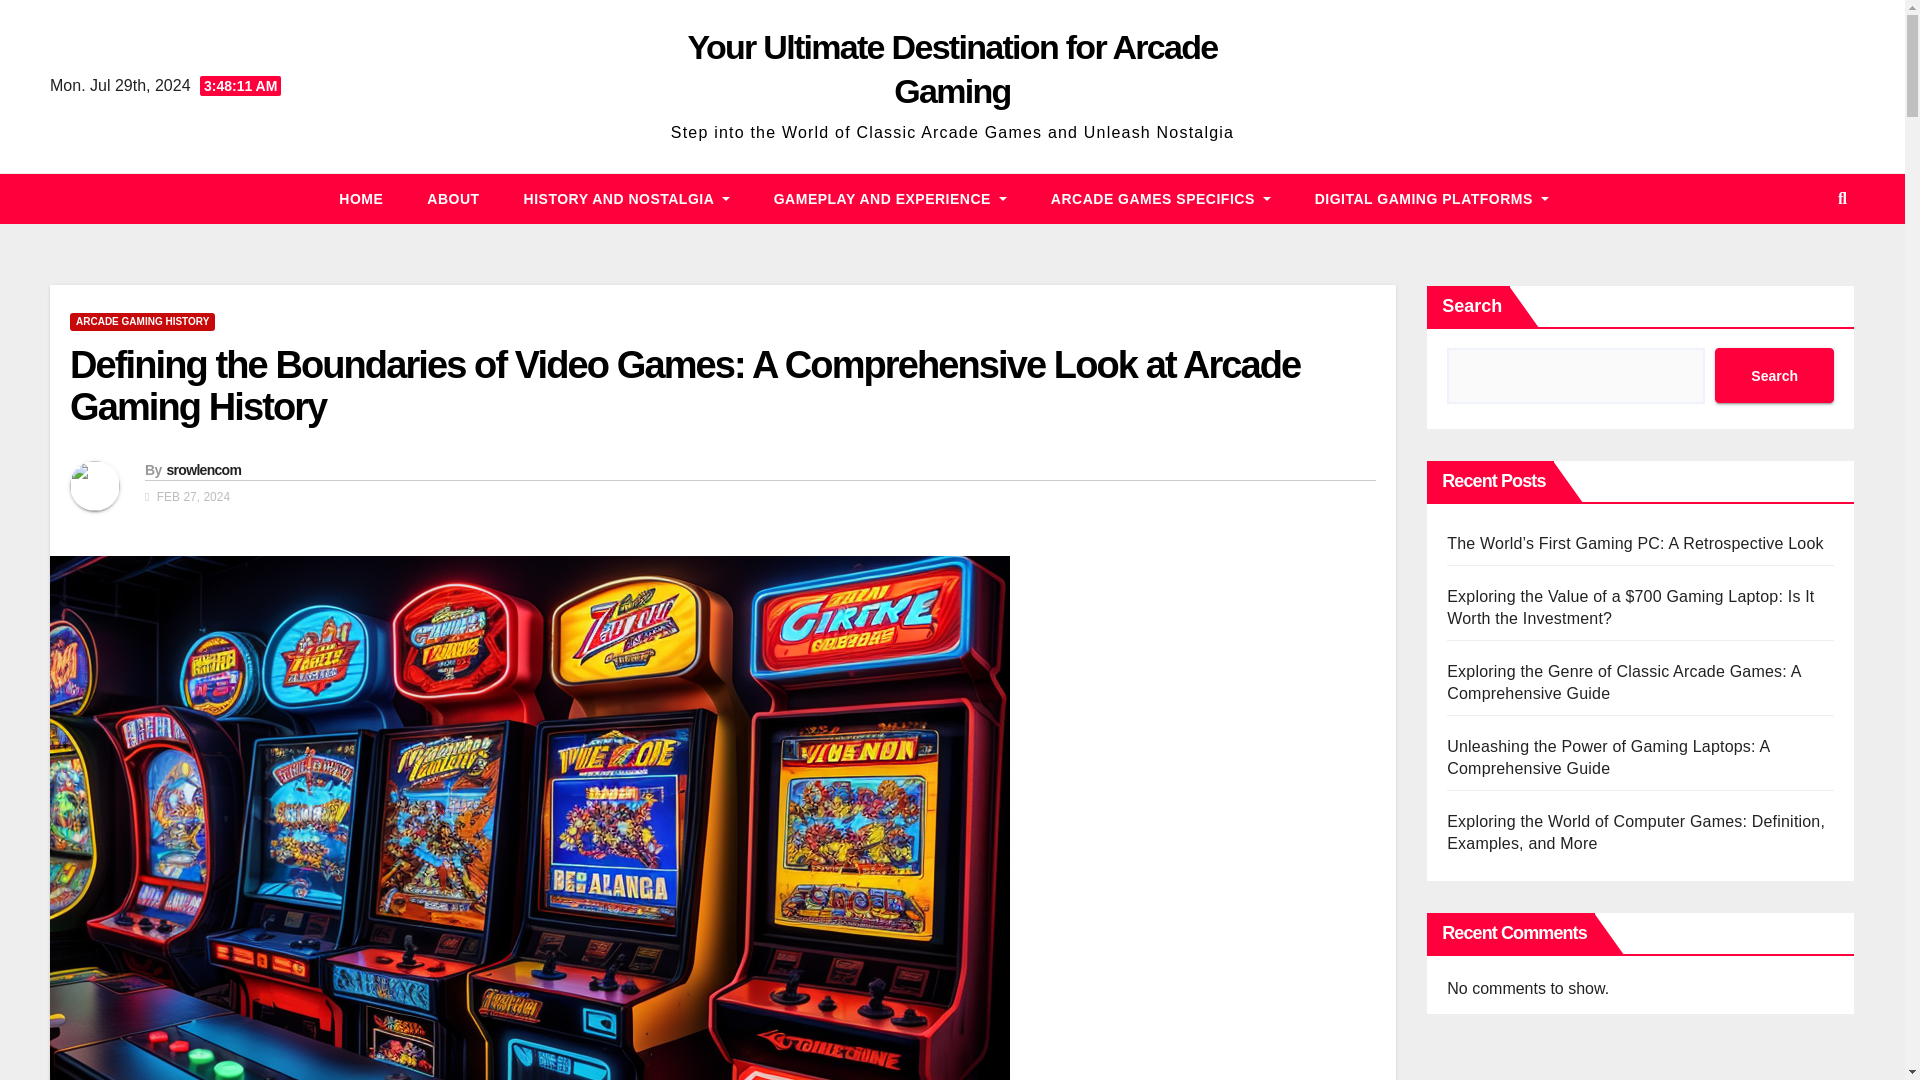 This screenshot has width=1920, height=1080. Describe the element at coordinates (142, 322) in the screenshot. I see `ARCADE GAMING HISTORY` at that location.